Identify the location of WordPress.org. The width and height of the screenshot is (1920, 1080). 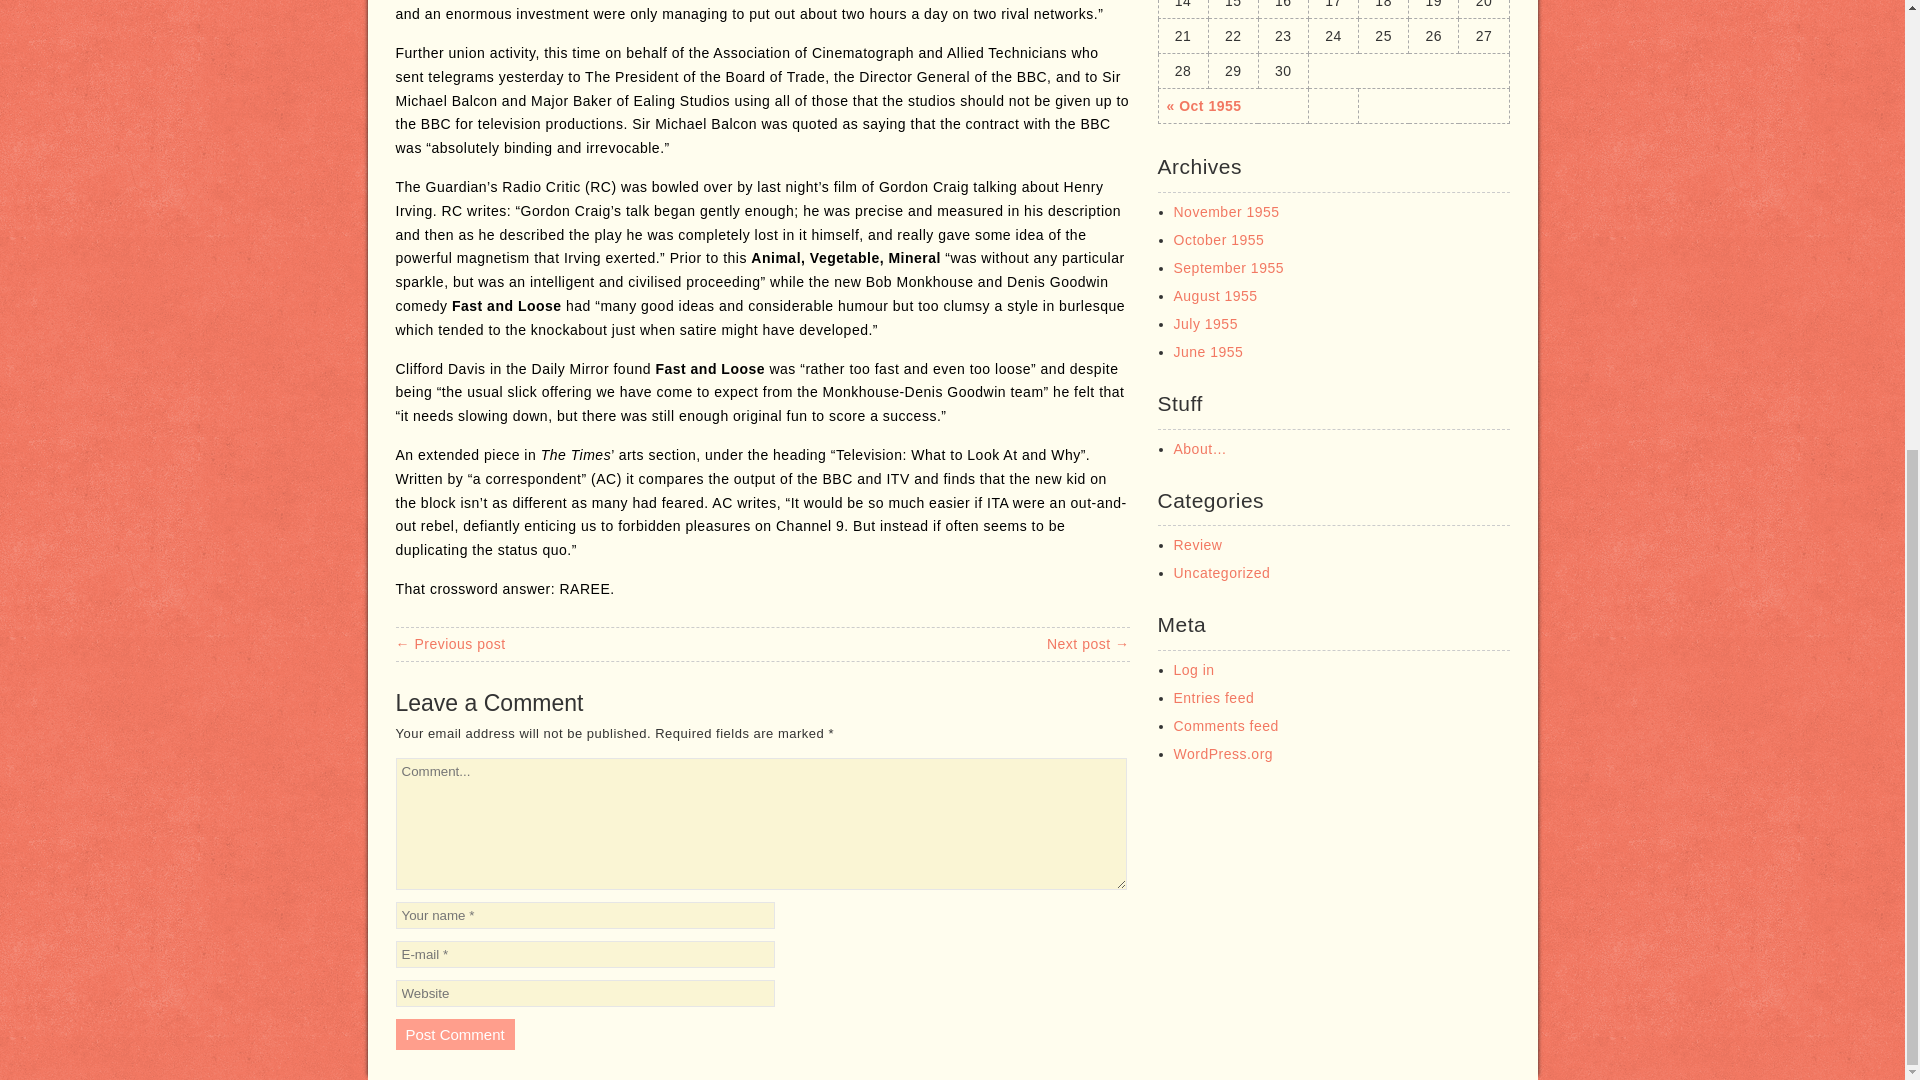
(1224, 754).